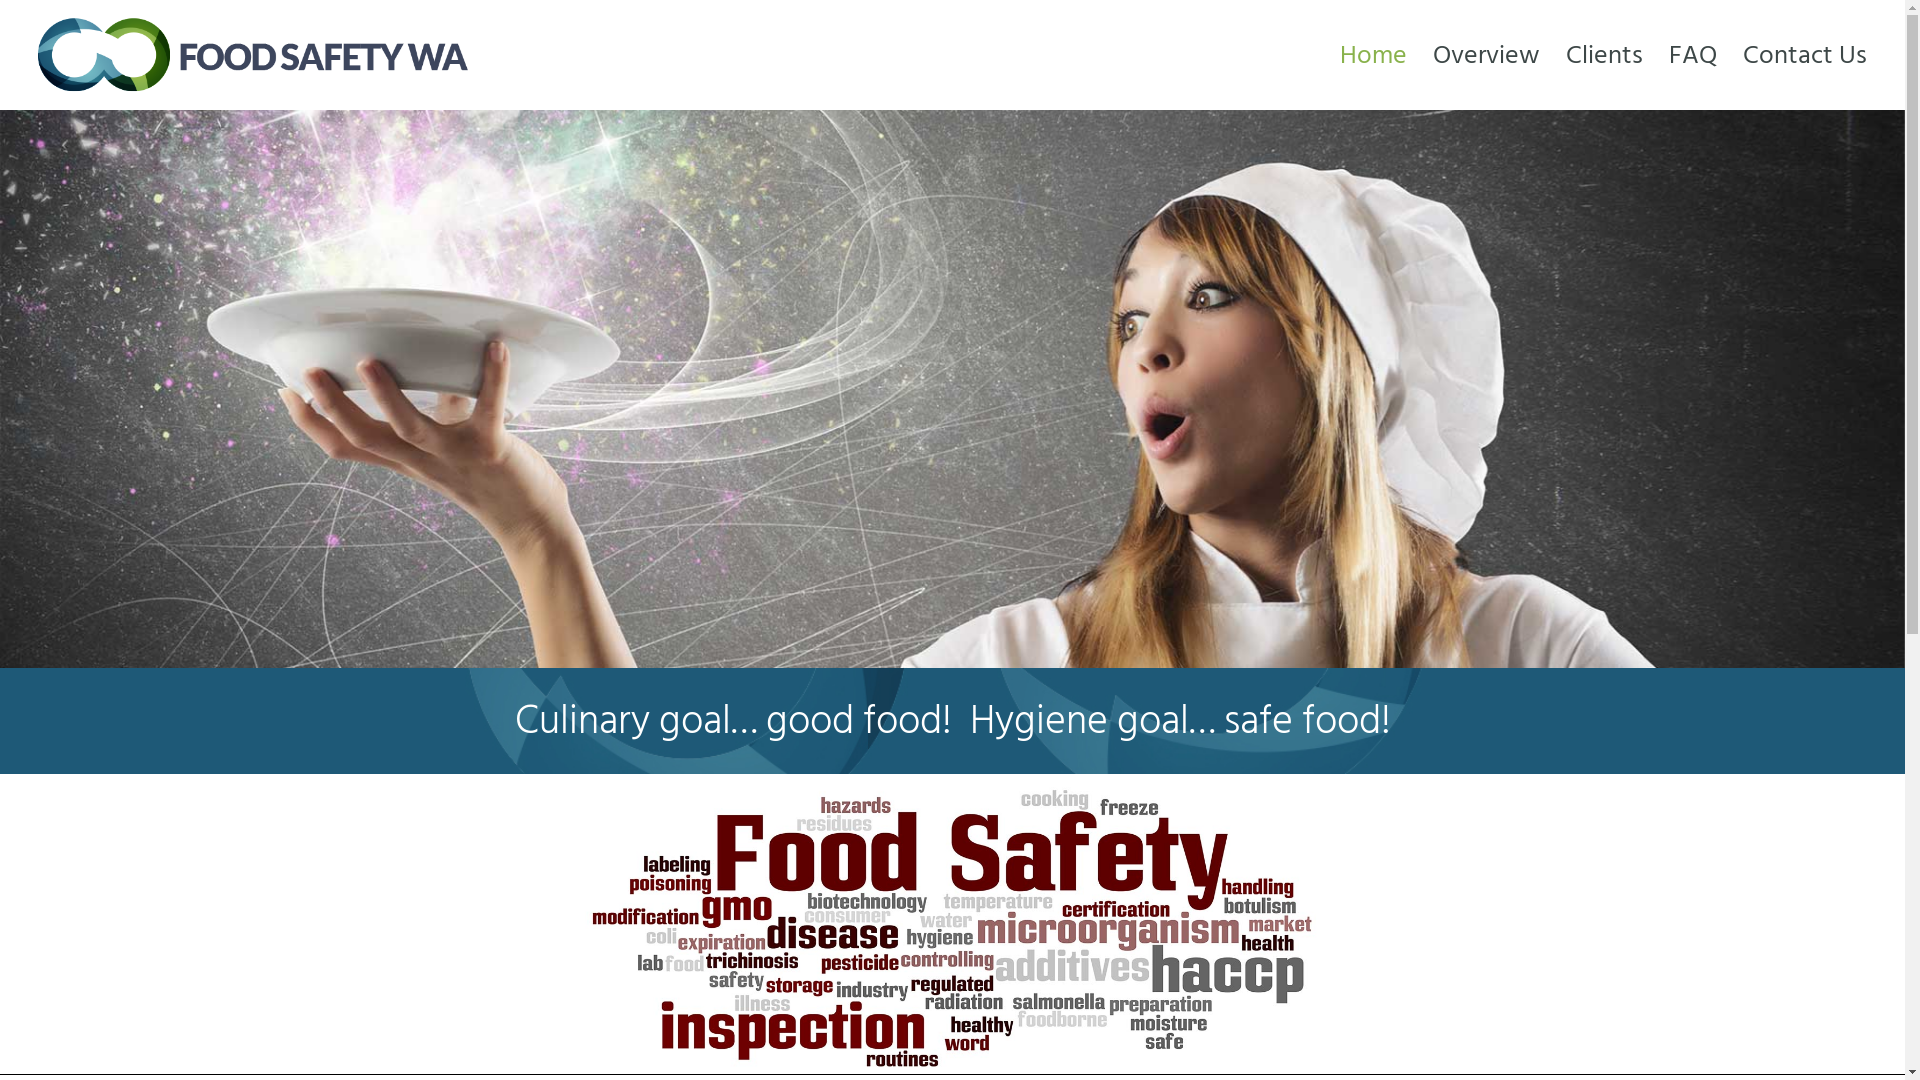 Image resolution: width=1920 pixels, height=1080 pixels. What do you see at coordinates (952, 388) in the screenshot?
I see `Haccp Food Safety Management System` at bounding box center [952, 388].